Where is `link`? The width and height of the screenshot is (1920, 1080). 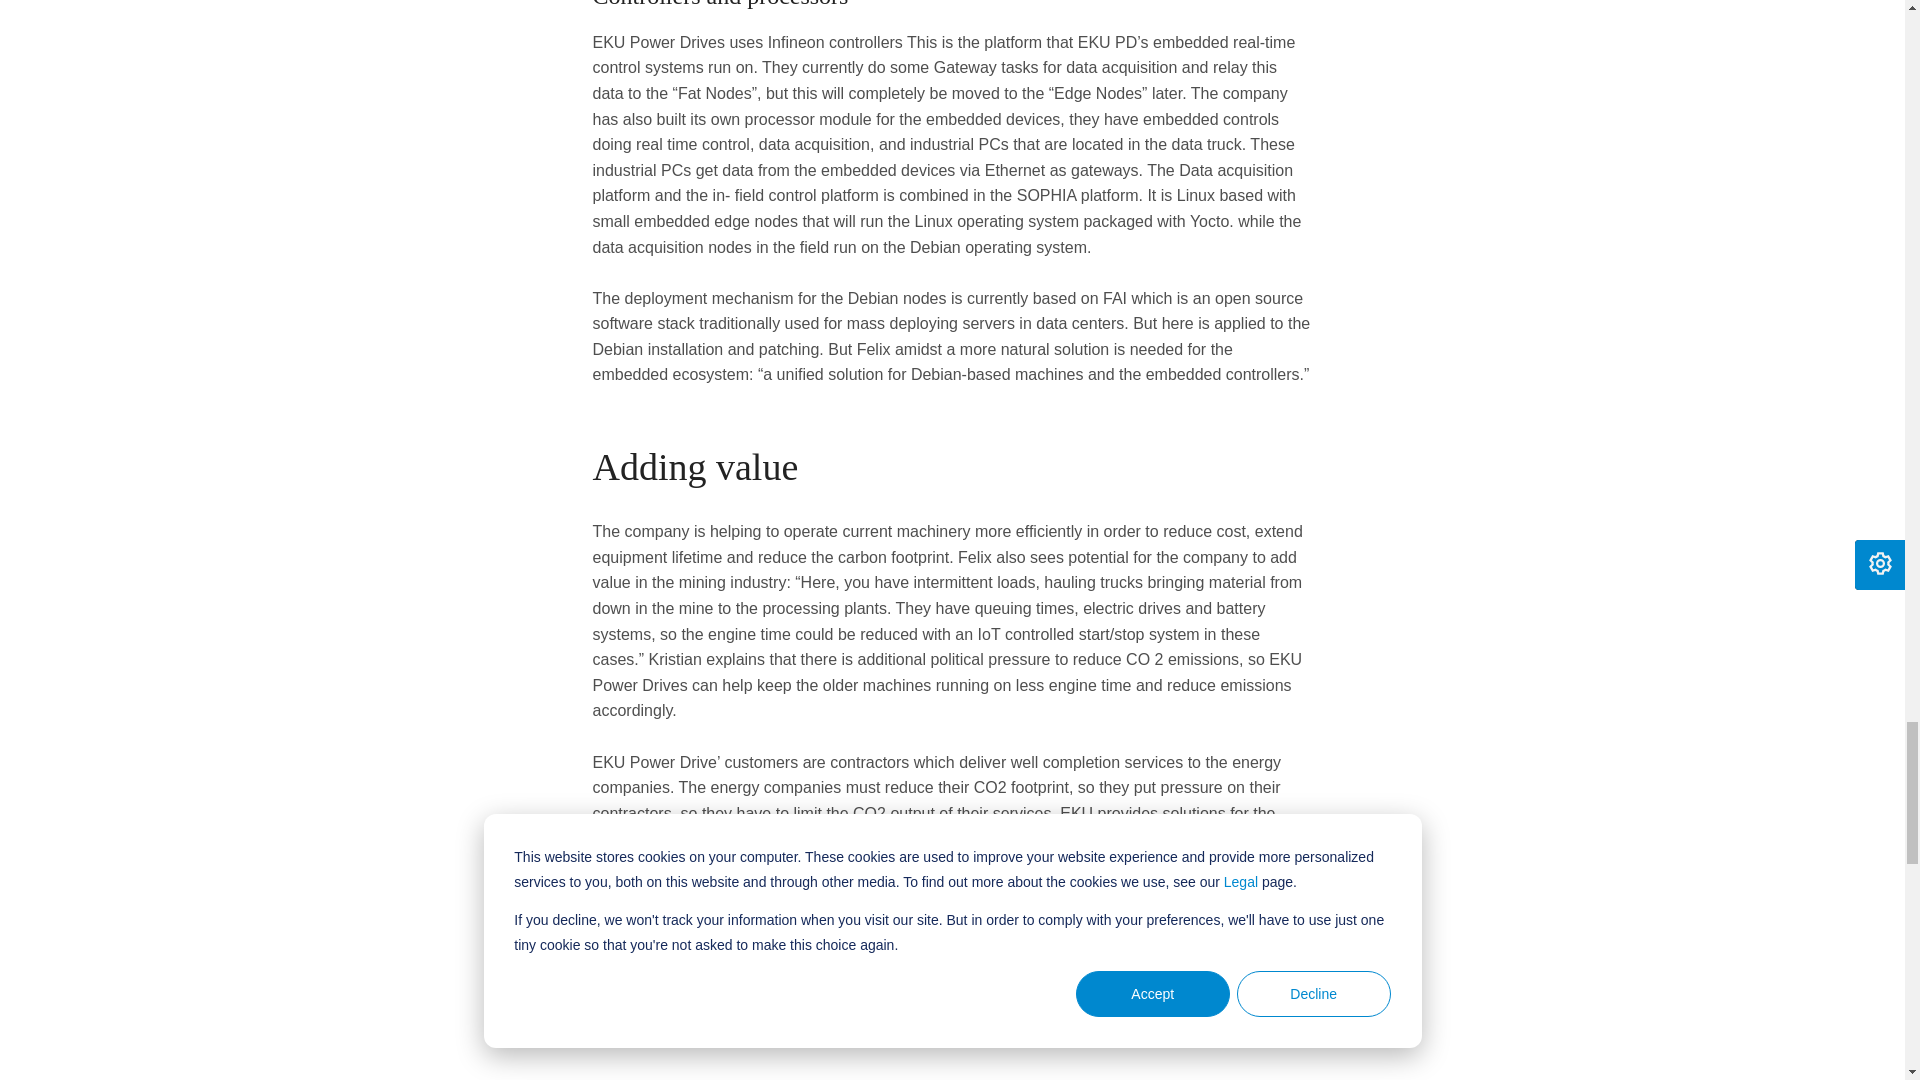 link is located at coordinates (1066, 1017).